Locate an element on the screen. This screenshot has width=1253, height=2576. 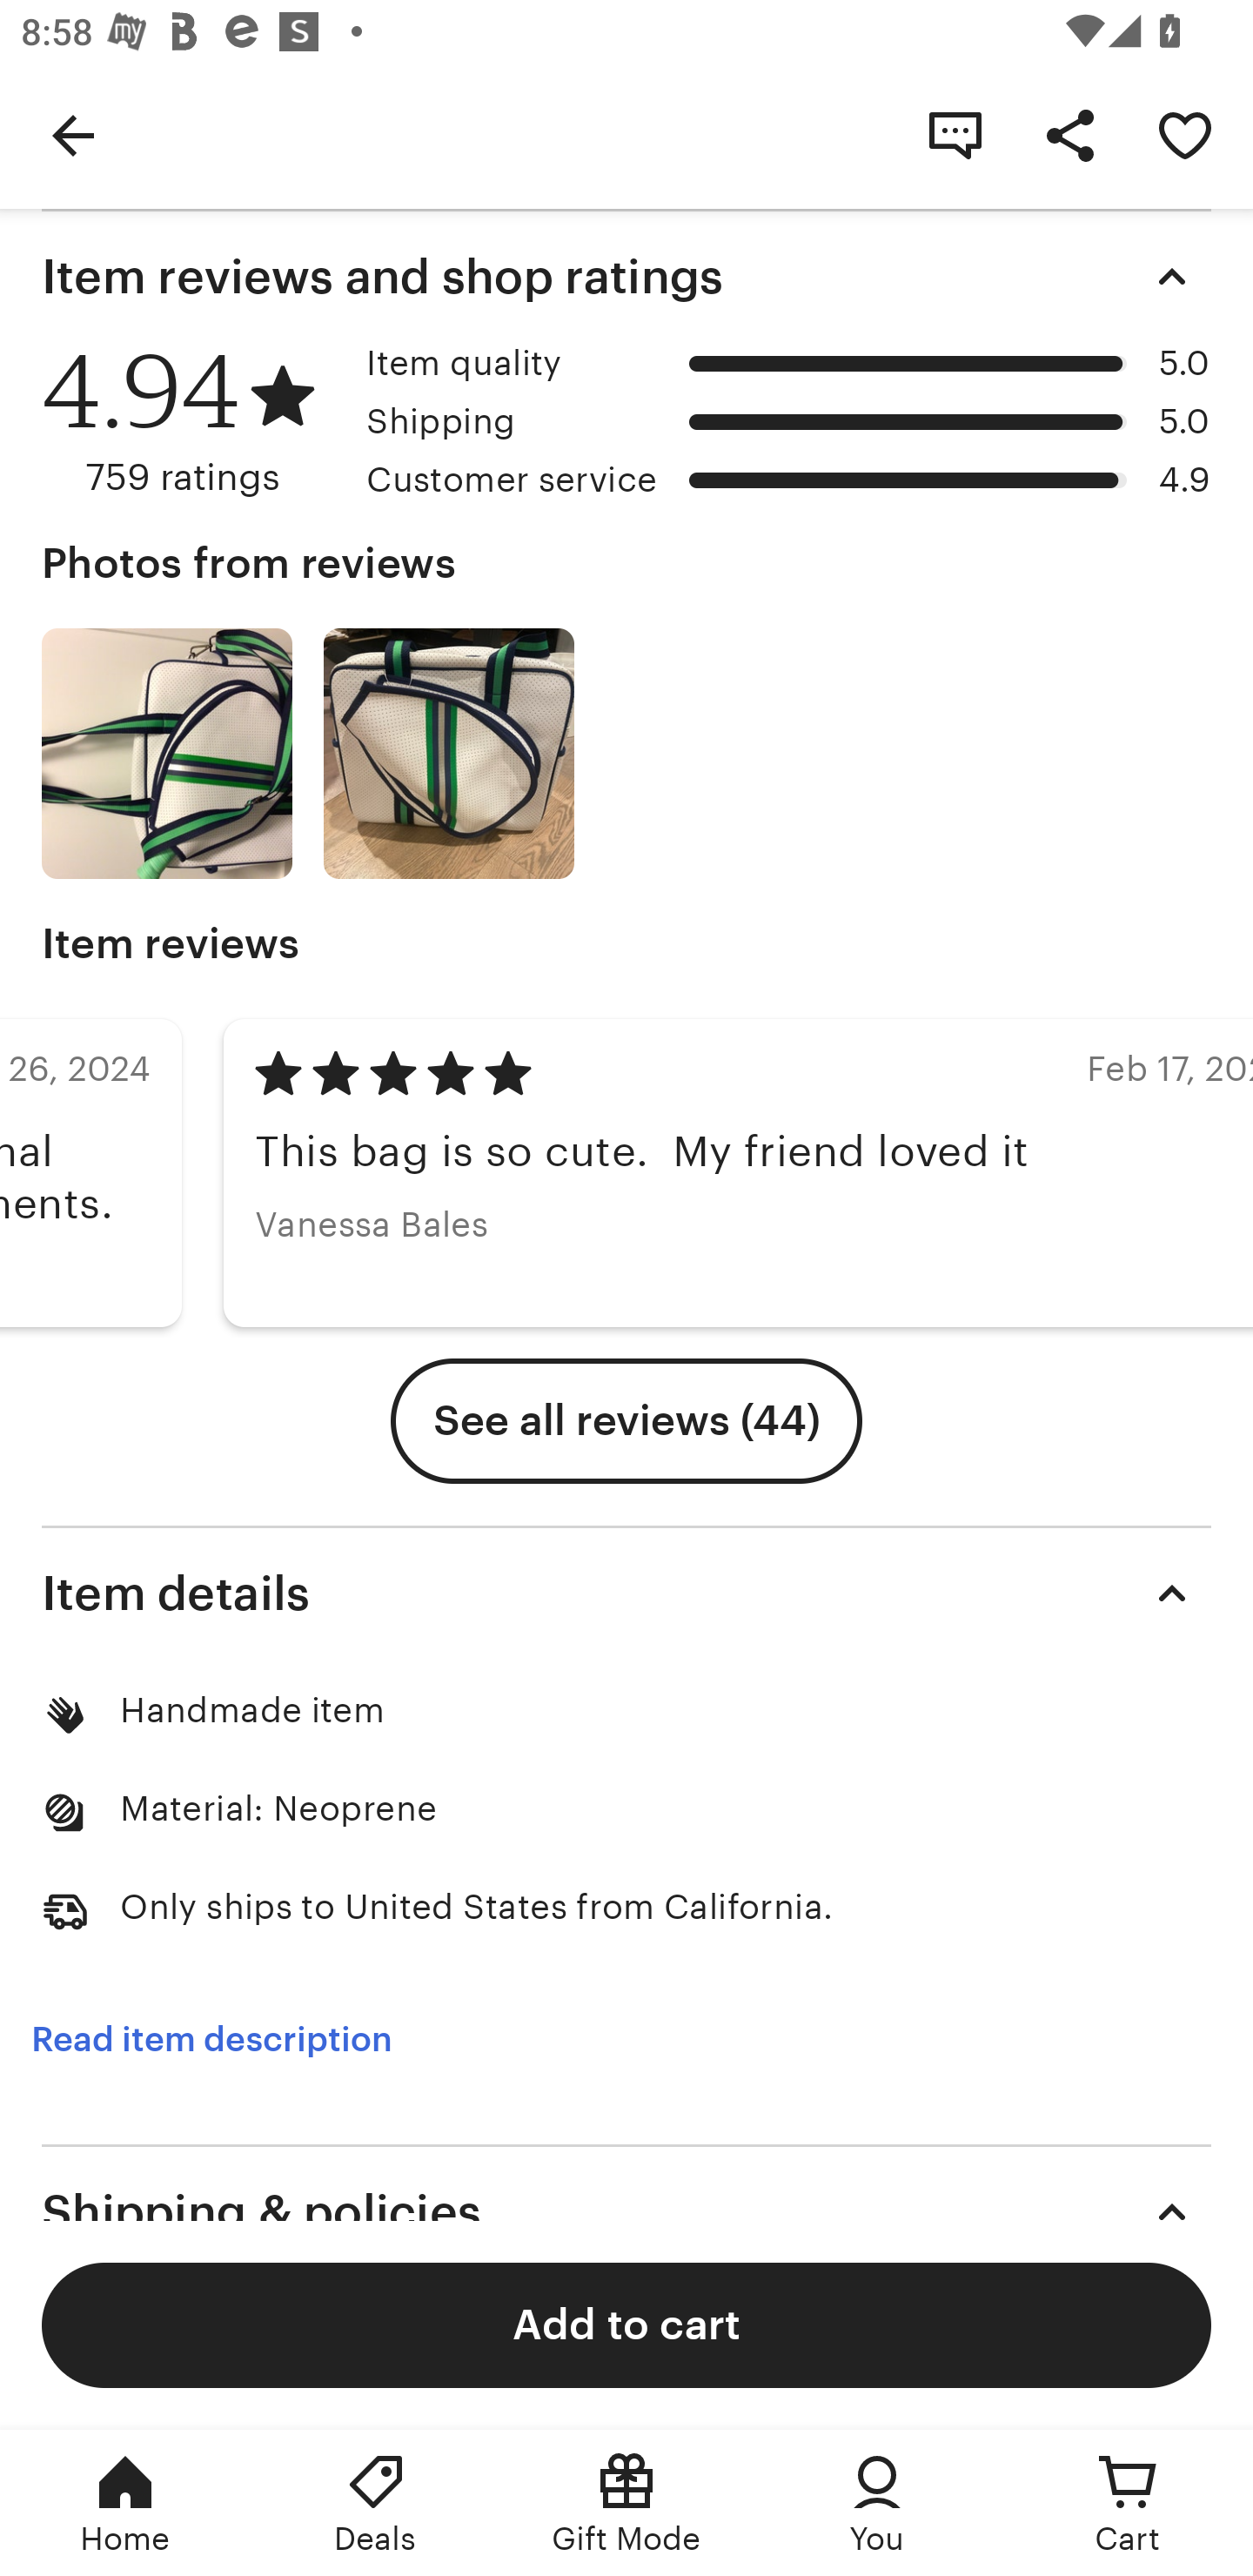
Share is located at coordinates (1070, 134).